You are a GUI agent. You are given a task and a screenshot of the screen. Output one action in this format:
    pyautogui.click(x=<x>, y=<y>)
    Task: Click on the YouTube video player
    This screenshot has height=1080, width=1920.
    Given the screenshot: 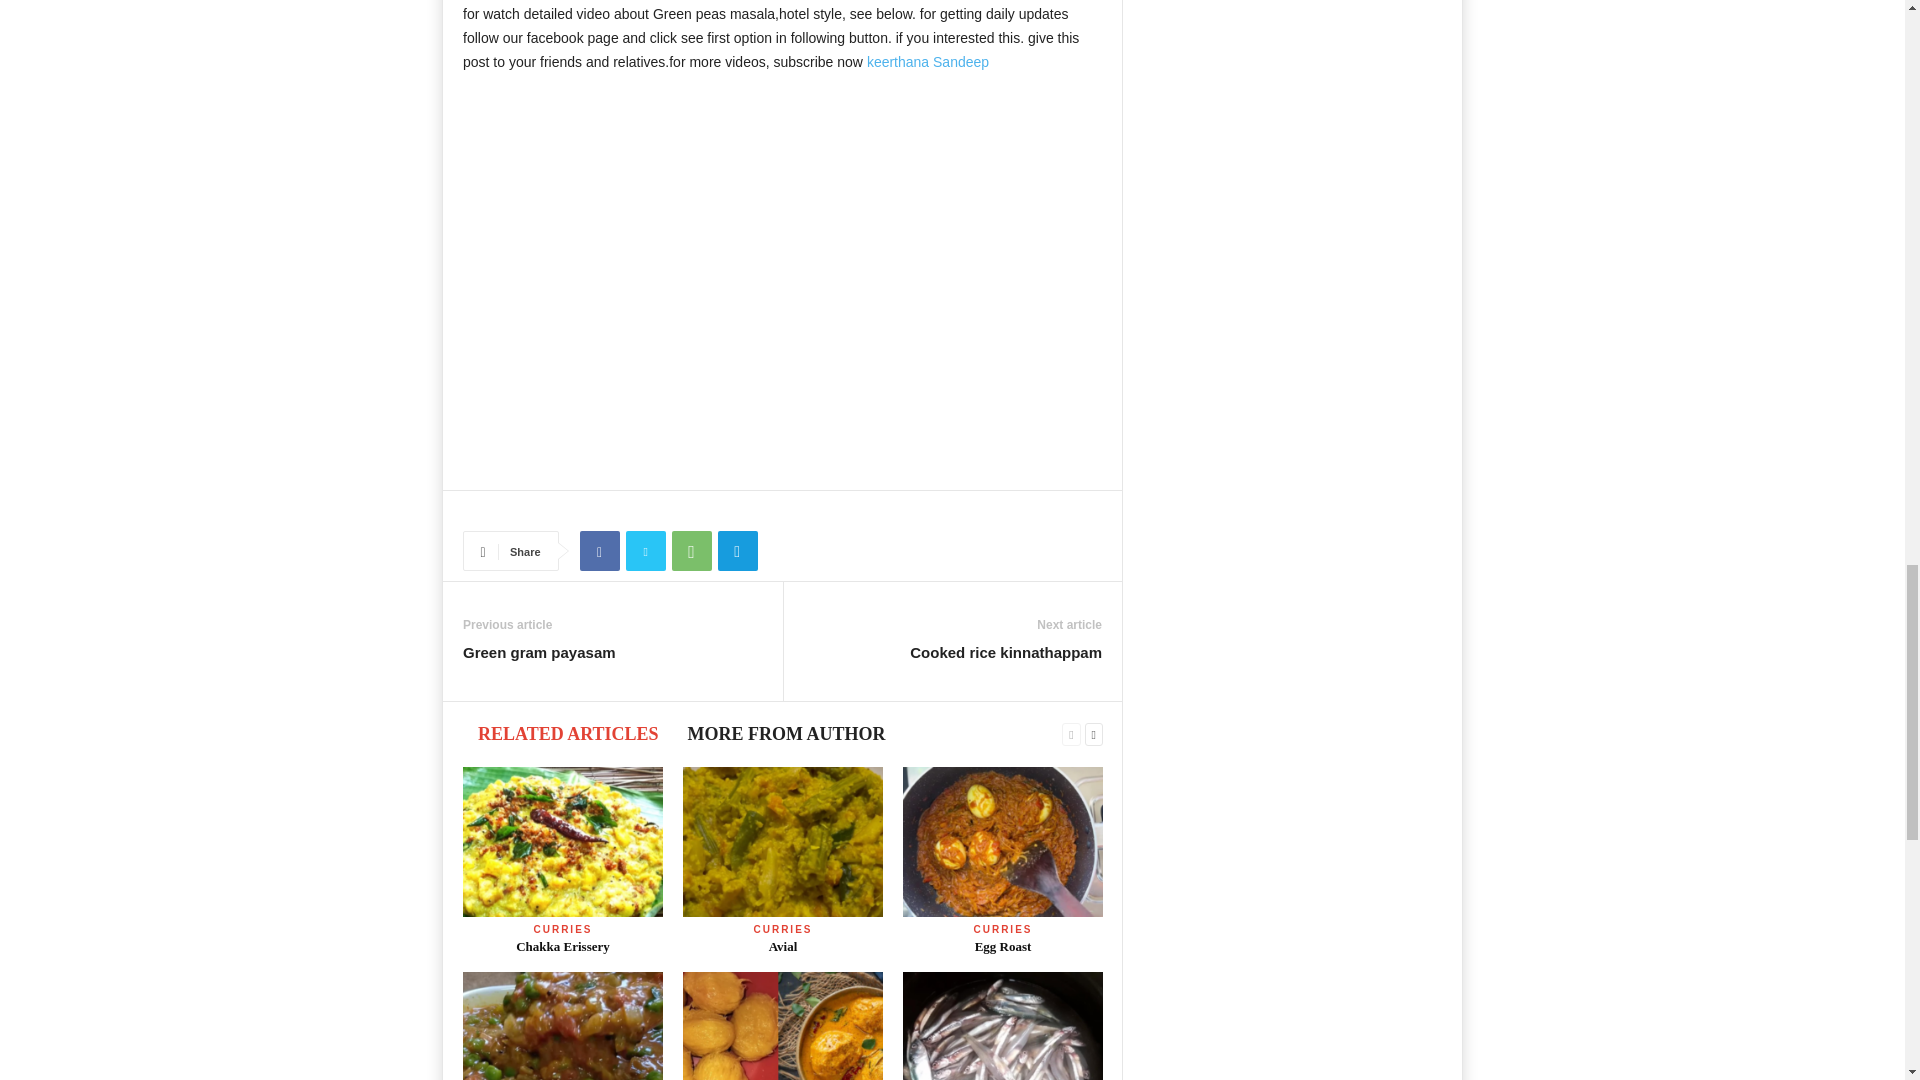 What is the action you would take?
    pyautogui.click(x=782, y=279)
    